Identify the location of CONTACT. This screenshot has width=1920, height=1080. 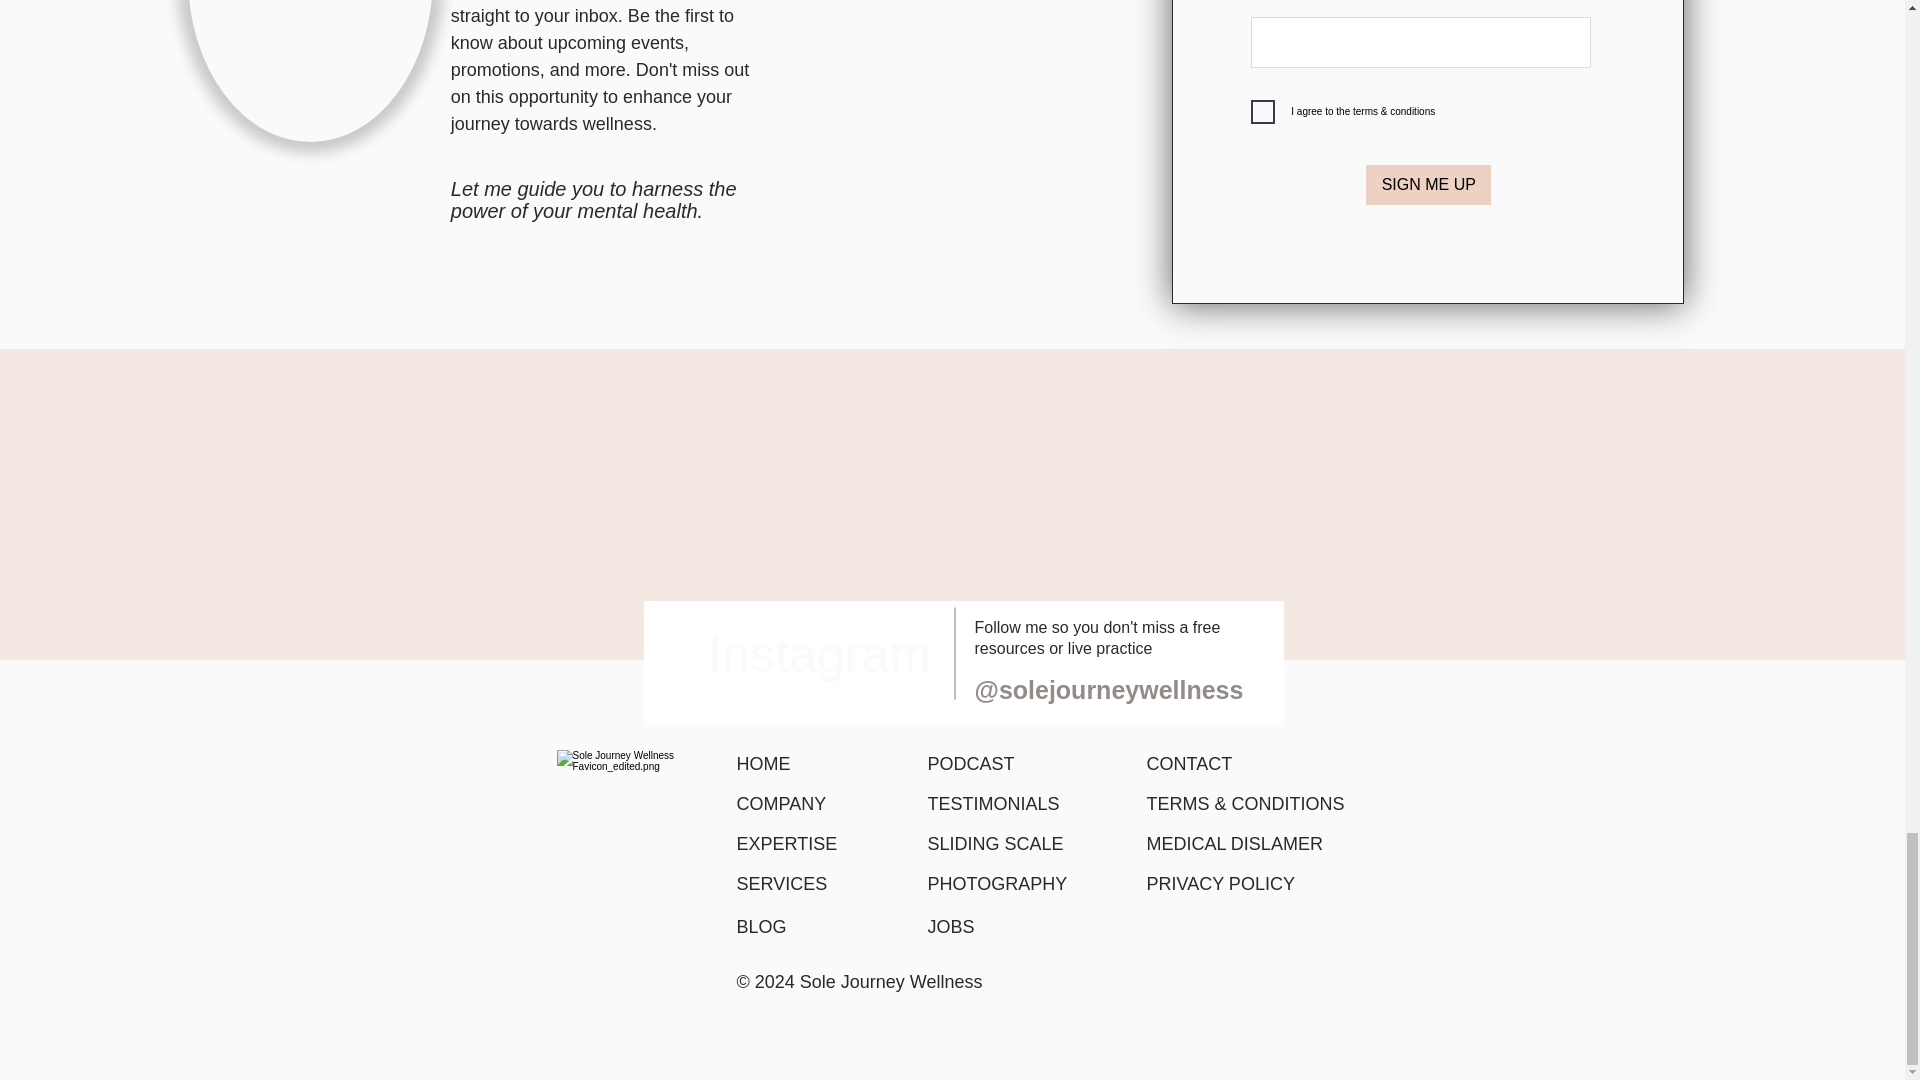
(1189, 764).